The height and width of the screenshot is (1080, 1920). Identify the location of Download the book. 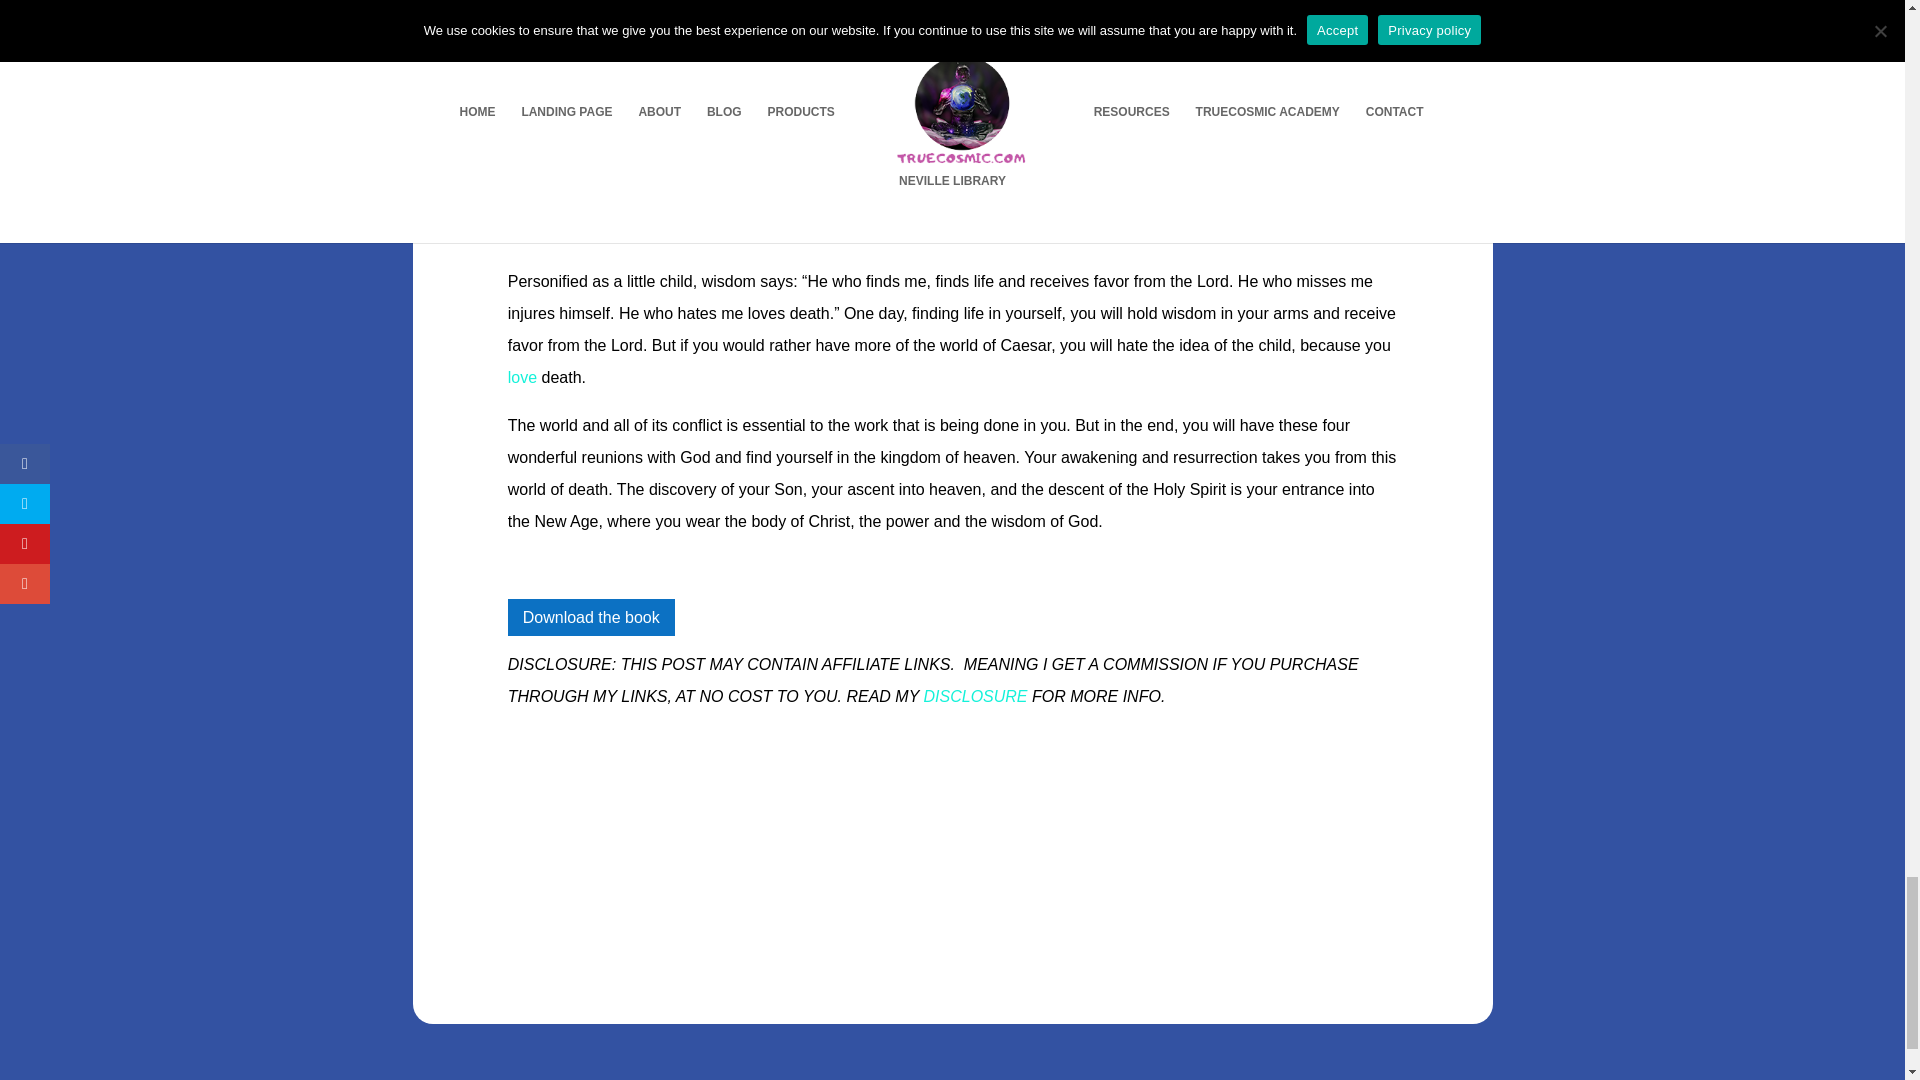
(592, 618).